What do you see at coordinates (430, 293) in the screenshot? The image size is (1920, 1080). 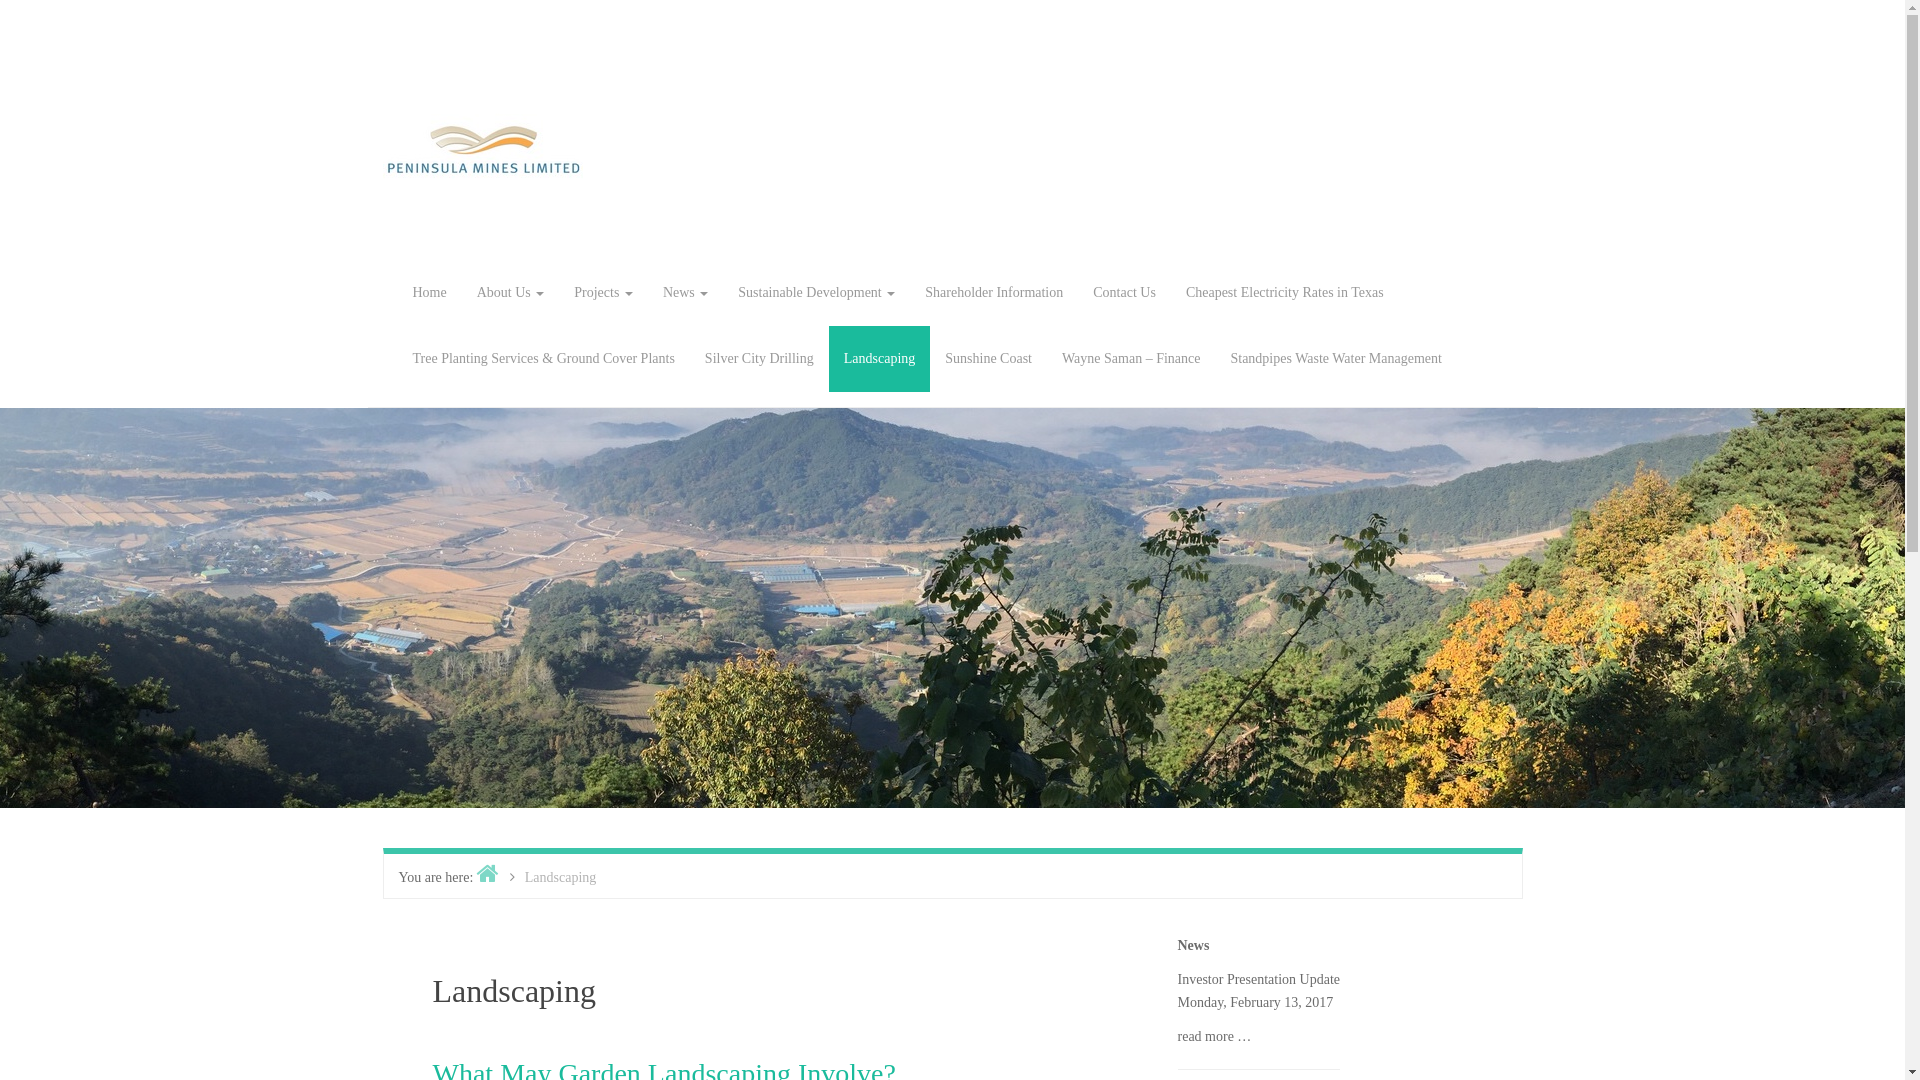 I see `Home` at bounding box center [430, 293].